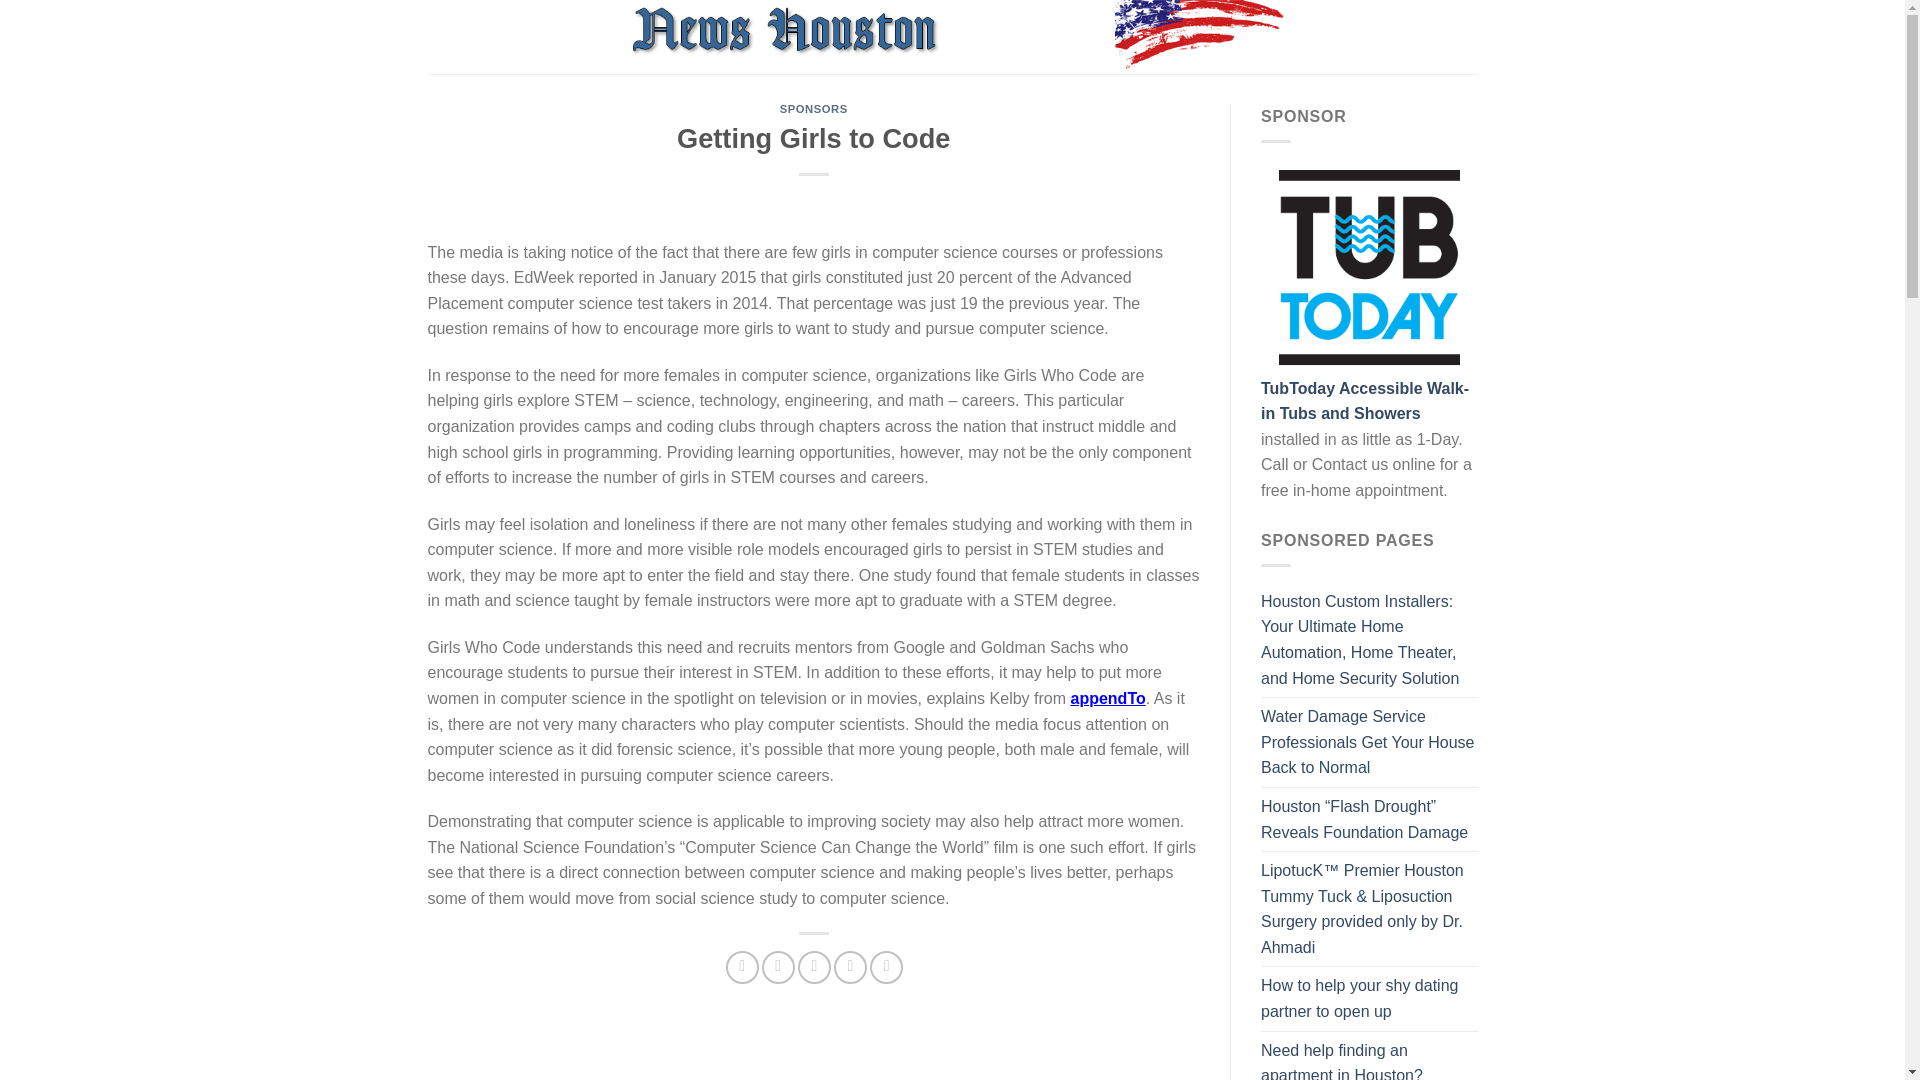  I want to click on Share on Twitter, so click(778, 967).